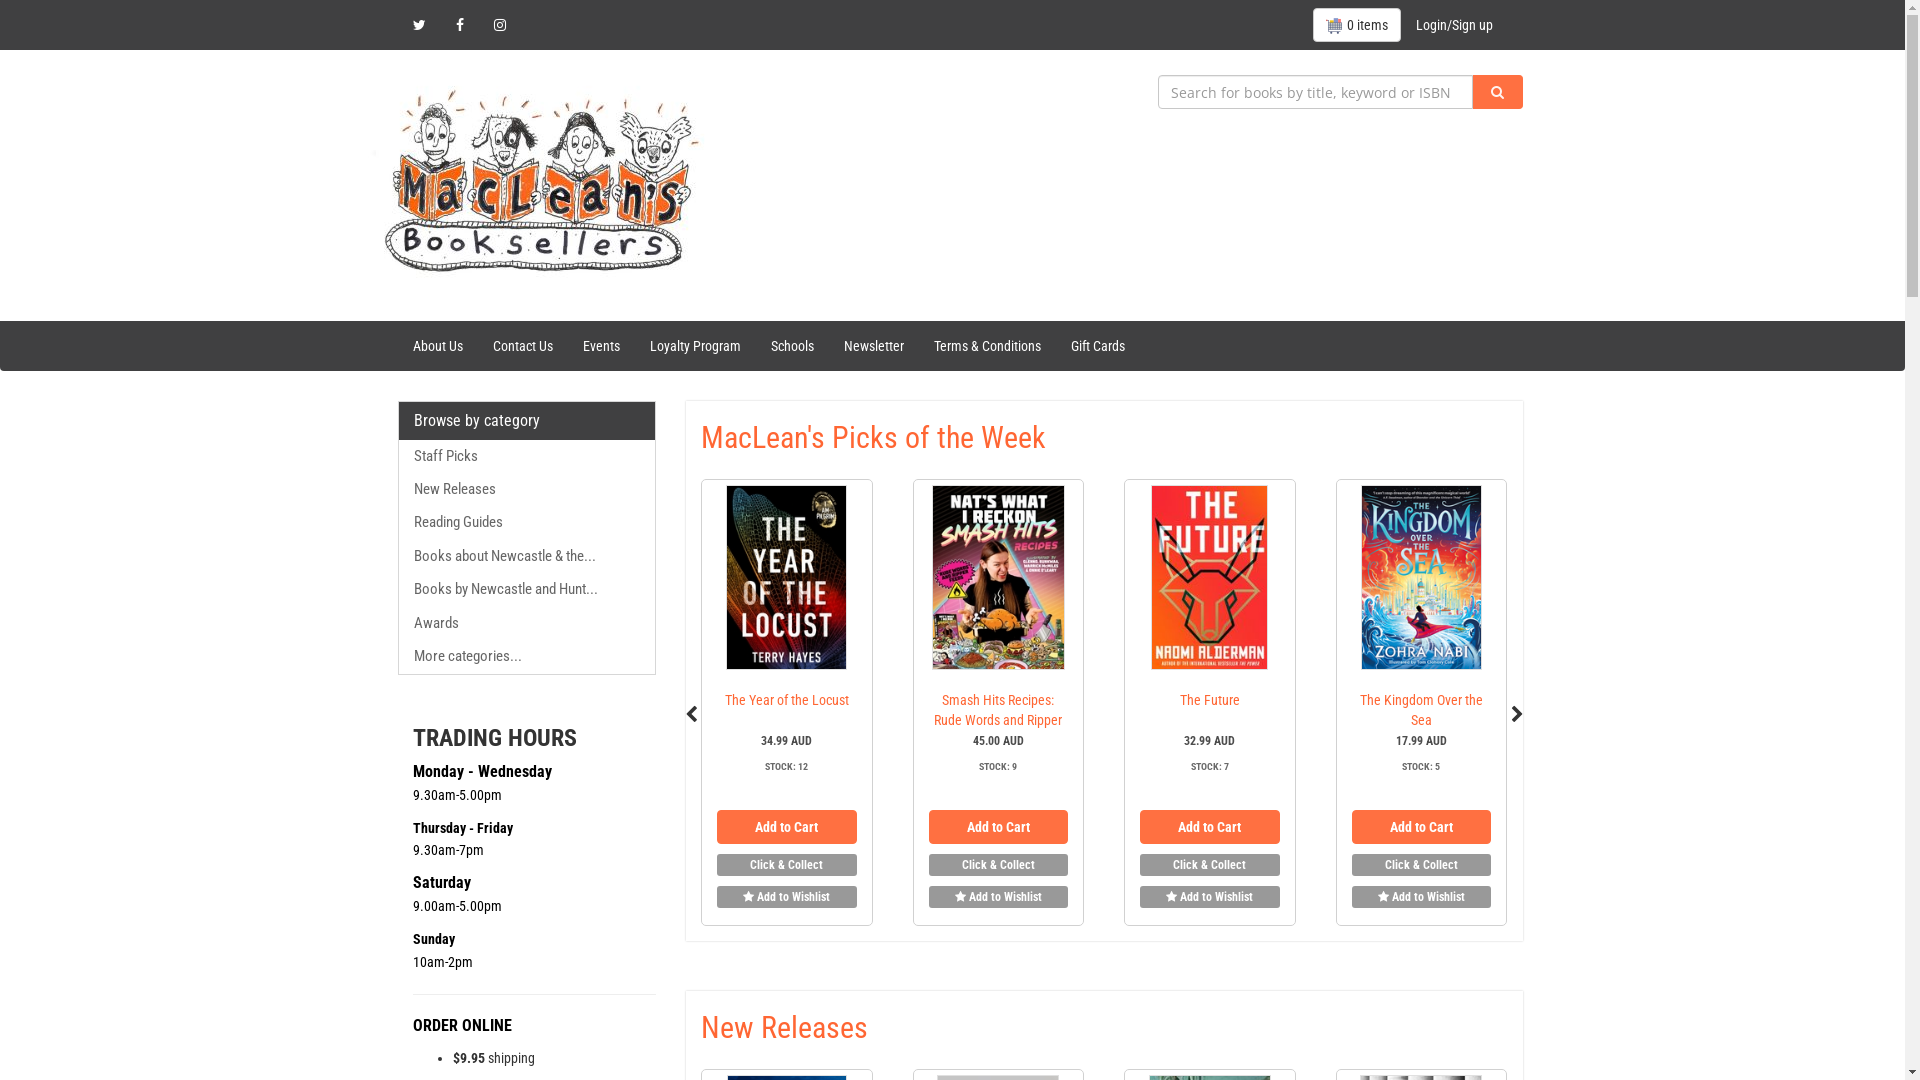 The image size is (1920, 1080). Describe the element at coordinates (694, 346) in the screenshot. I see `Loyalty Program` at that location.